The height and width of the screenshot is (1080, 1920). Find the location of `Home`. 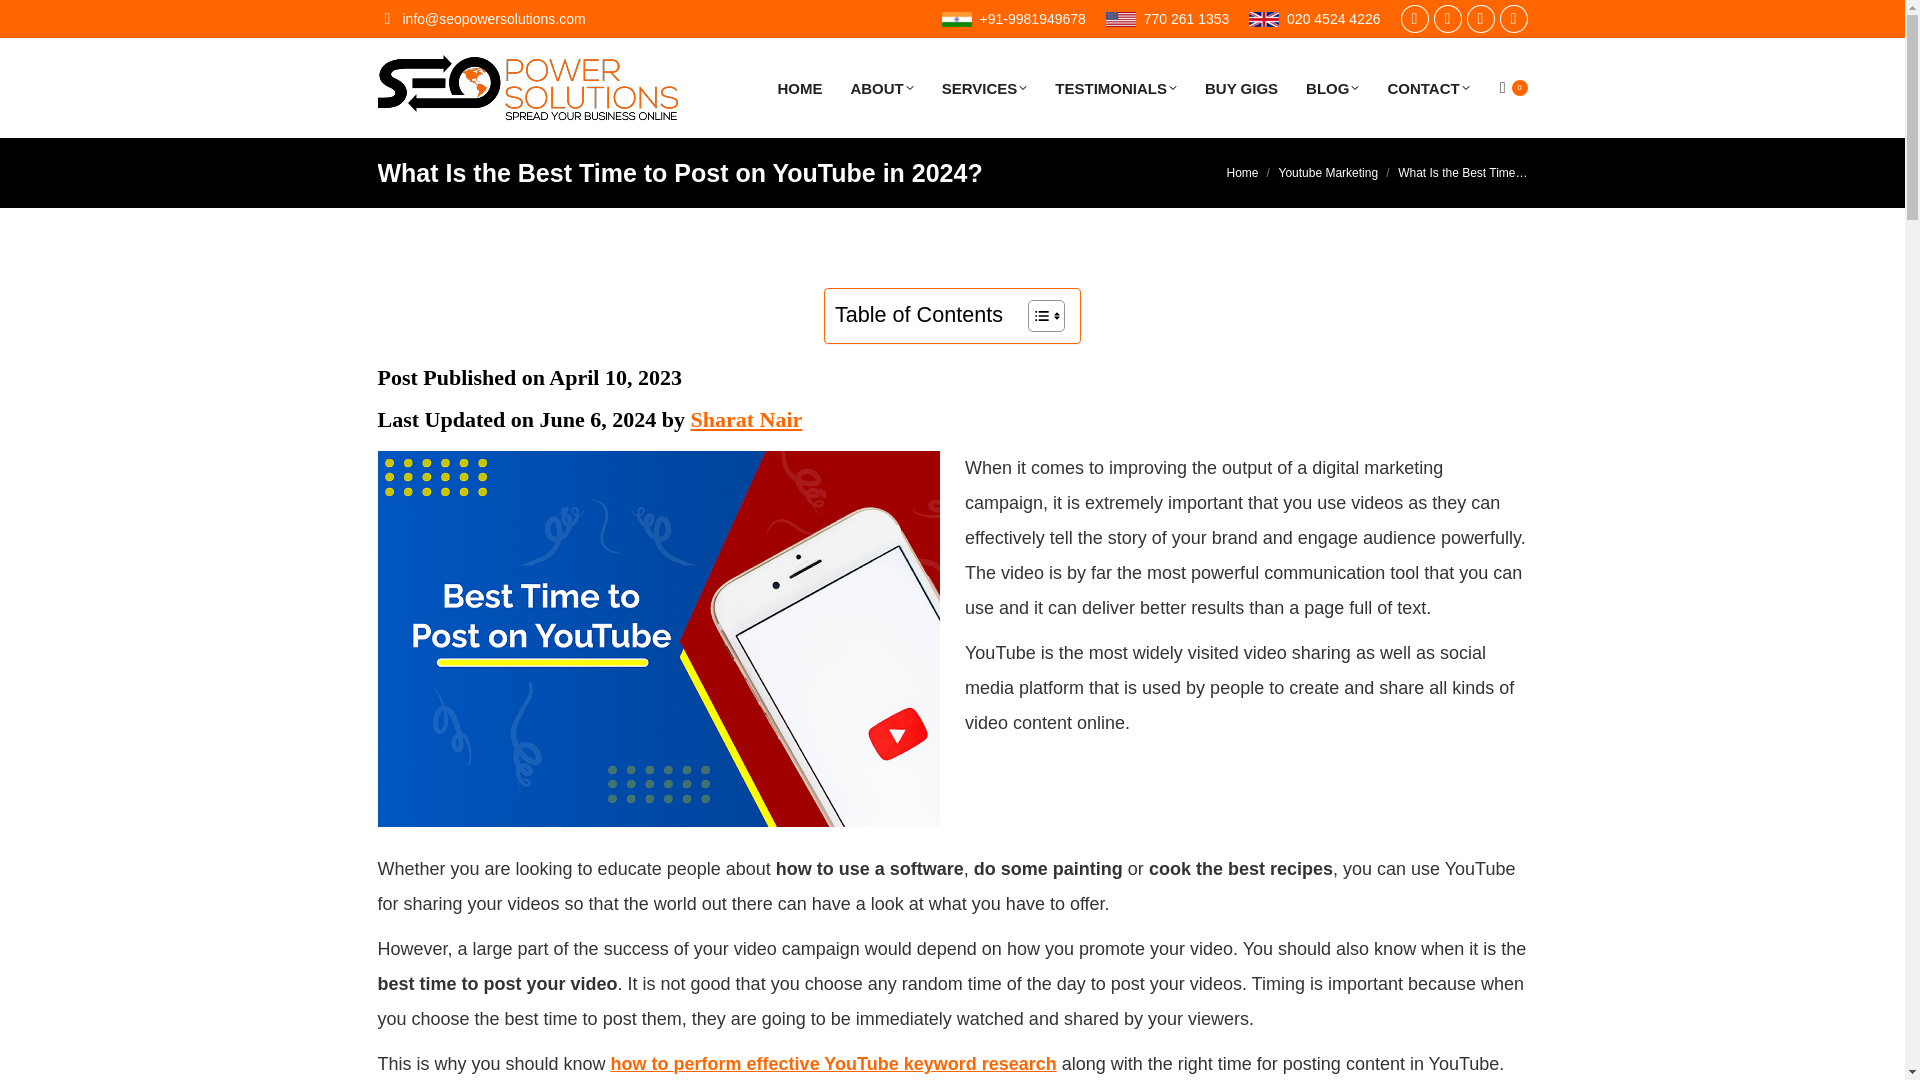

Home is located at coordinates (1242, 173).